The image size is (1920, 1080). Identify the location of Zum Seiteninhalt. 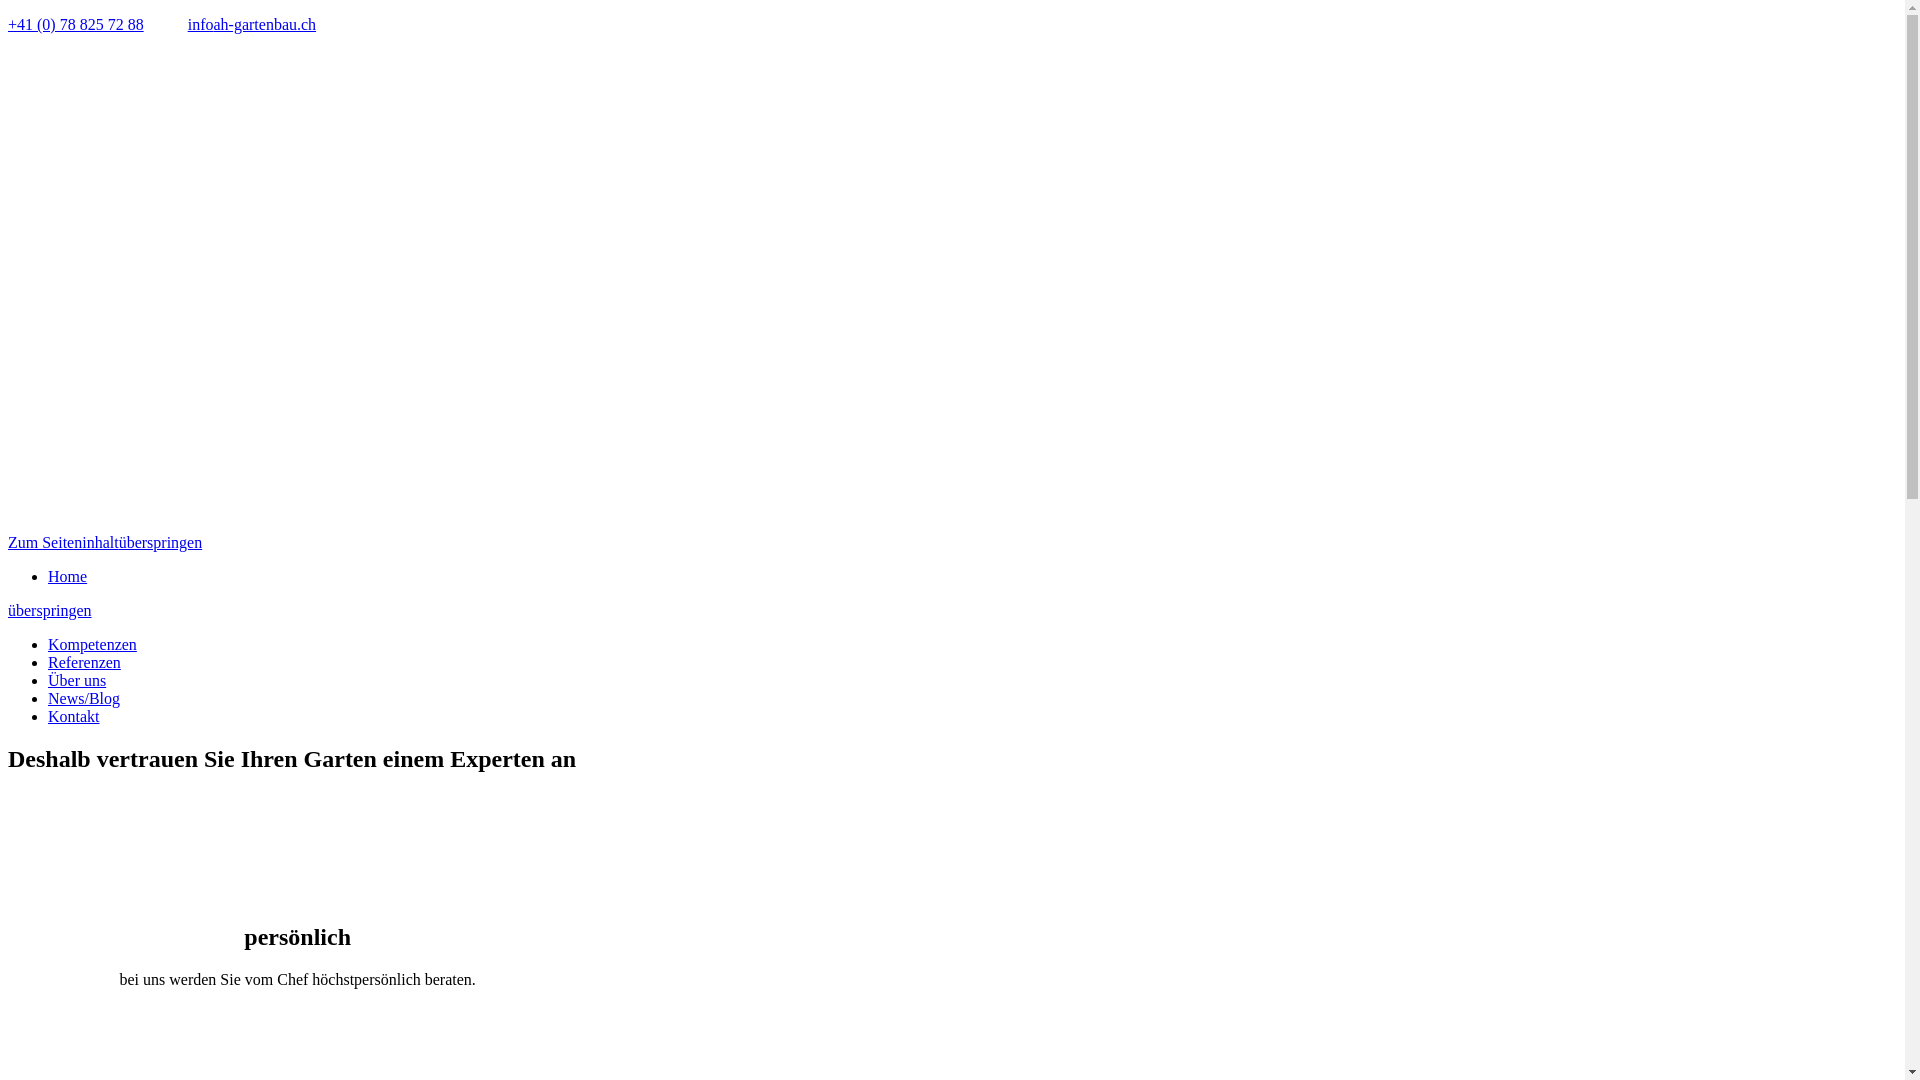
(64, 542).